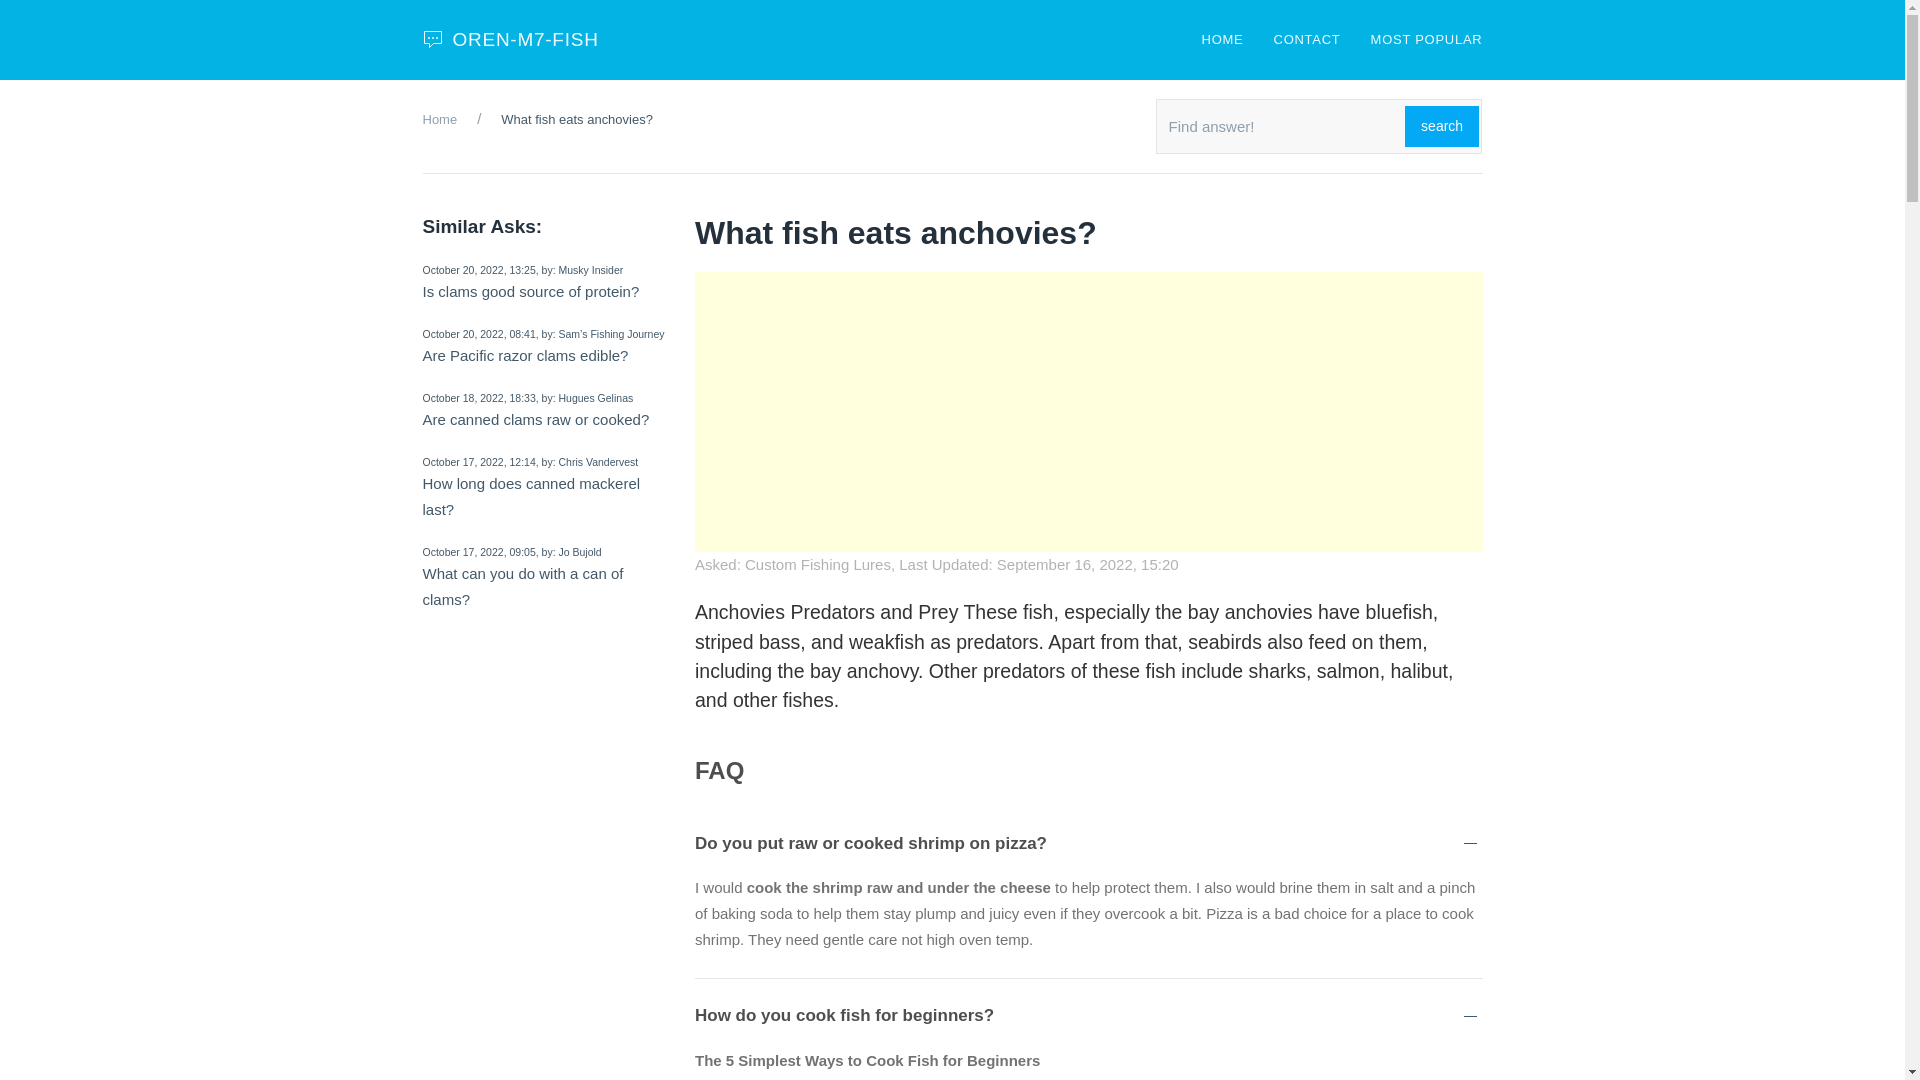  What do you see at coordinates (522, 586) in the screenshot?
I see `What can you do with a can of clams?` at bounding box center [522, 586].